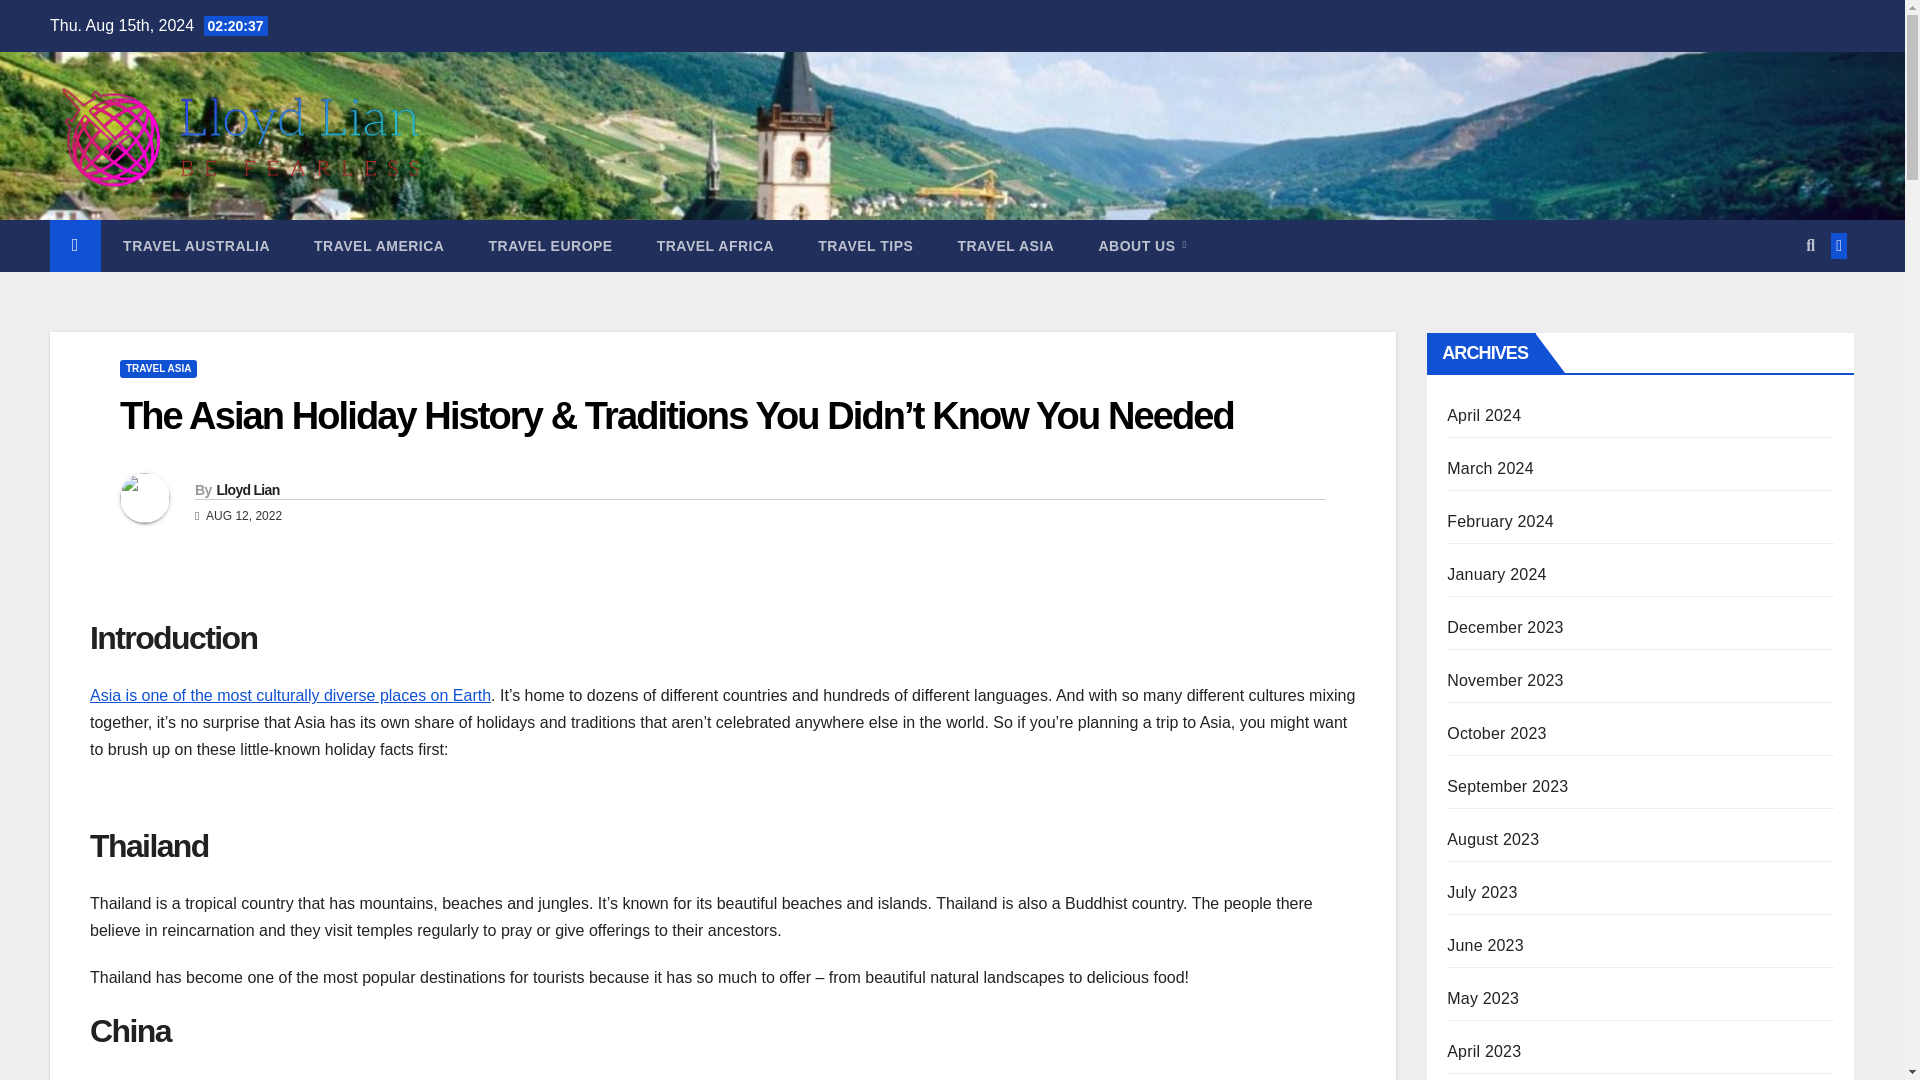 Image resolution: width=1920 pixels, height=1080 pixels. I want to click on Travel America, so click(378, 246).